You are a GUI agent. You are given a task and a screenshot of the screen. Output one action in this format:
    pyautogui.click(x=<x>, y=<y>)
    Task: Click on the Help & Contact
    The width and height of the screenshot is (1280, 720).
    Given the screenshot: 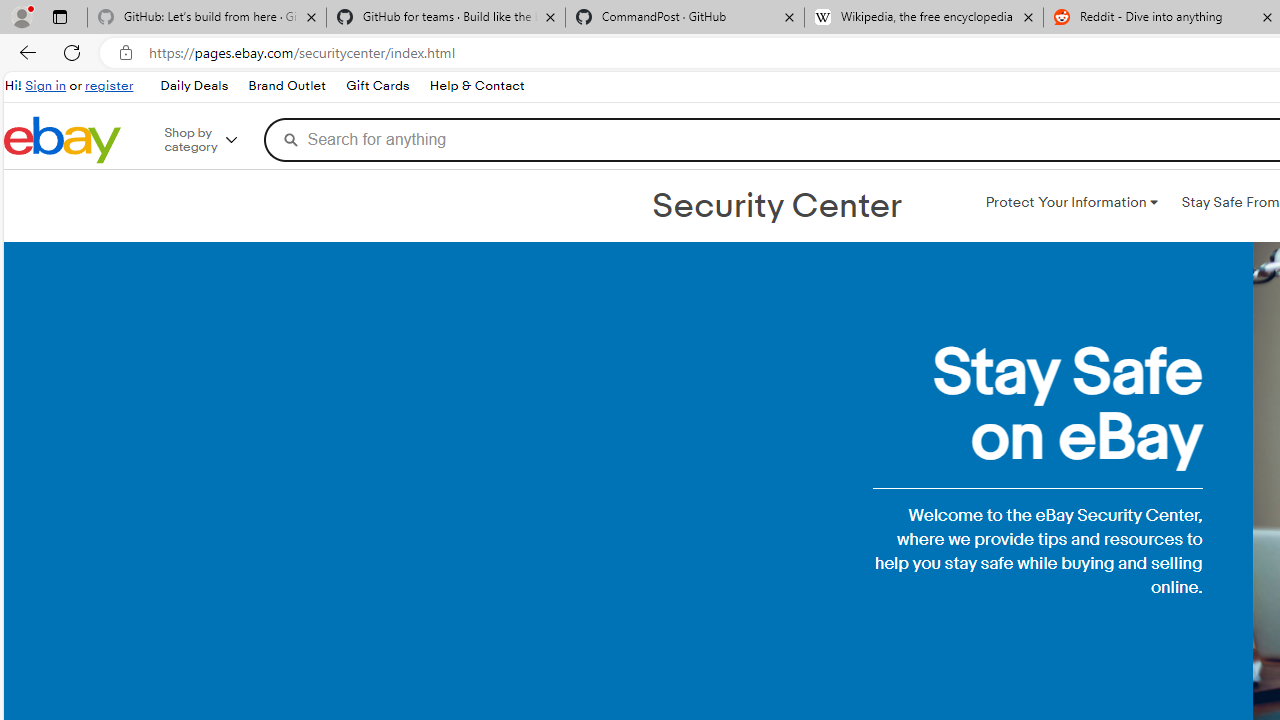 What is the action you would take?
    pyautogui.click(x=476, y=86)
    